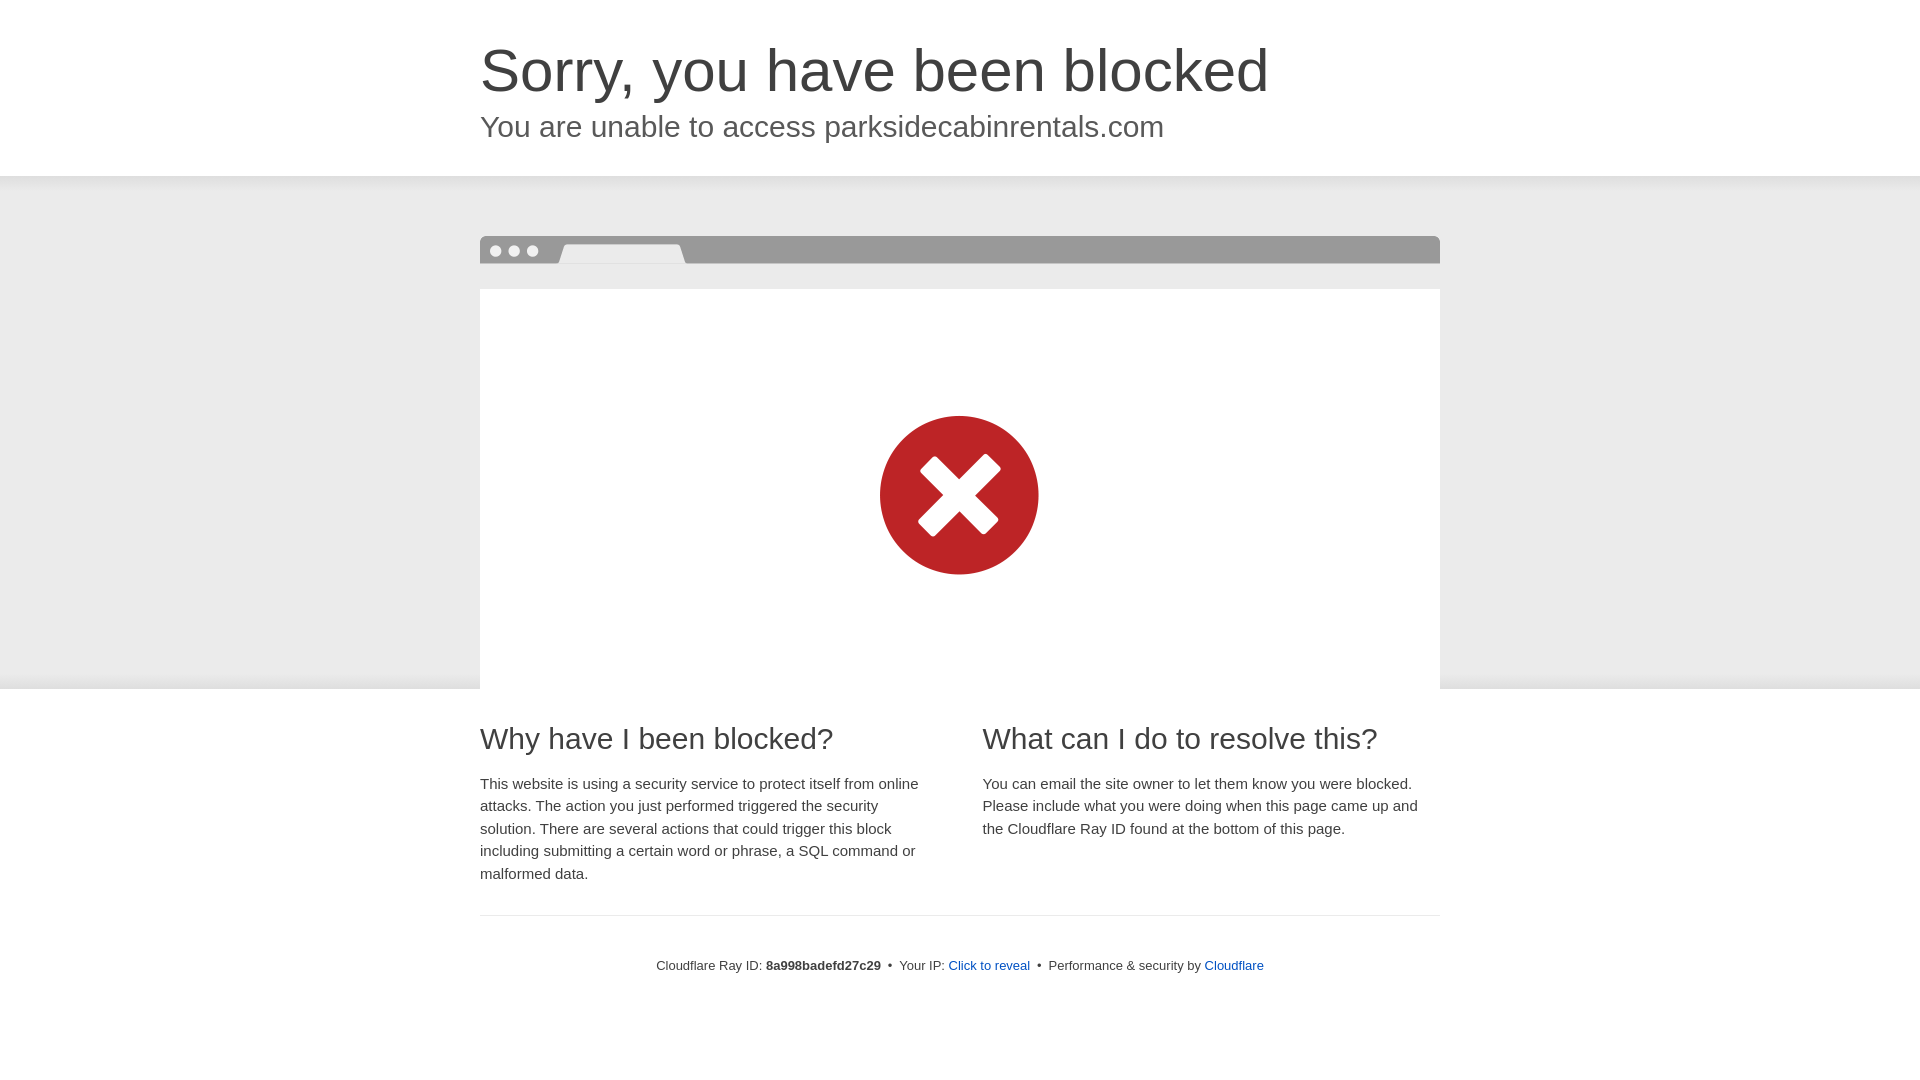  Describe the element at coordinates (990, 966) in the screenshot. I see `Click to reveal` at that location.